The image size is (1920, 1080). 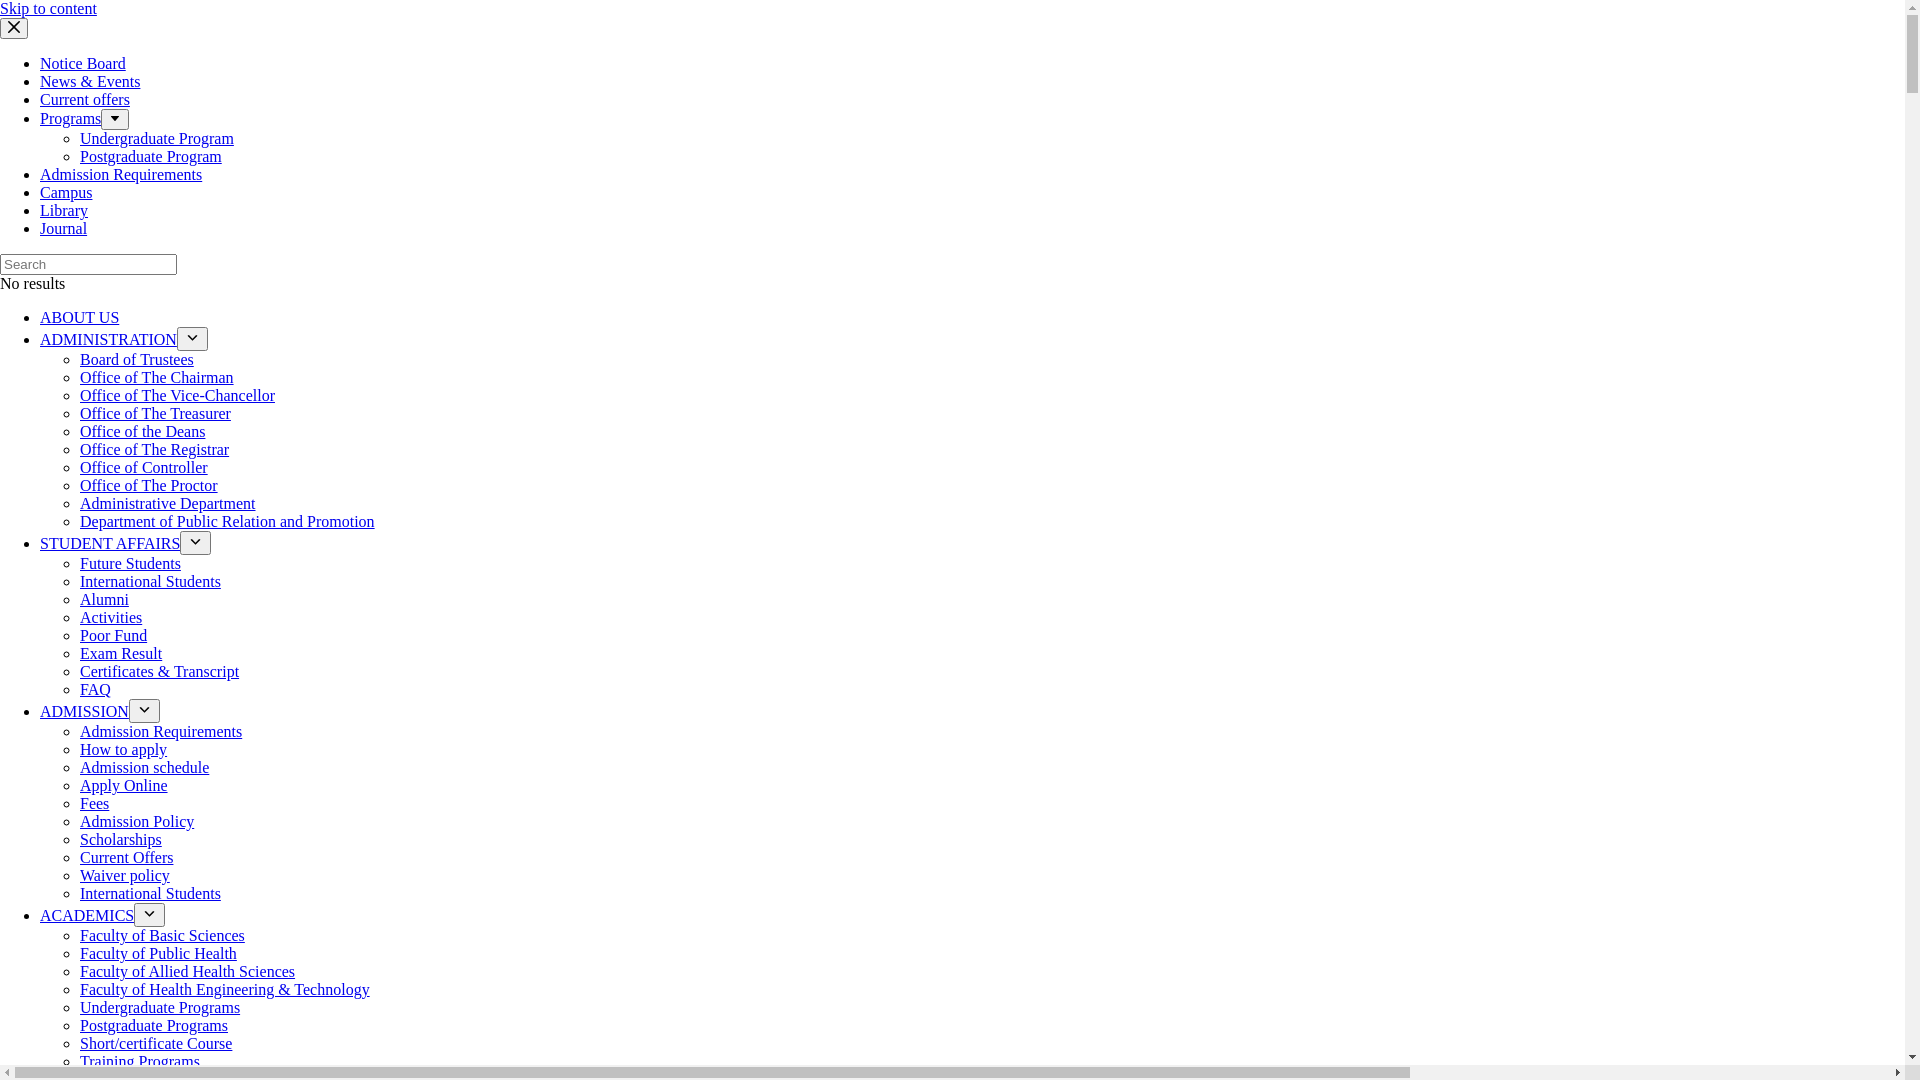 I want to click on Admission schedule, so click(x=144, y=767).